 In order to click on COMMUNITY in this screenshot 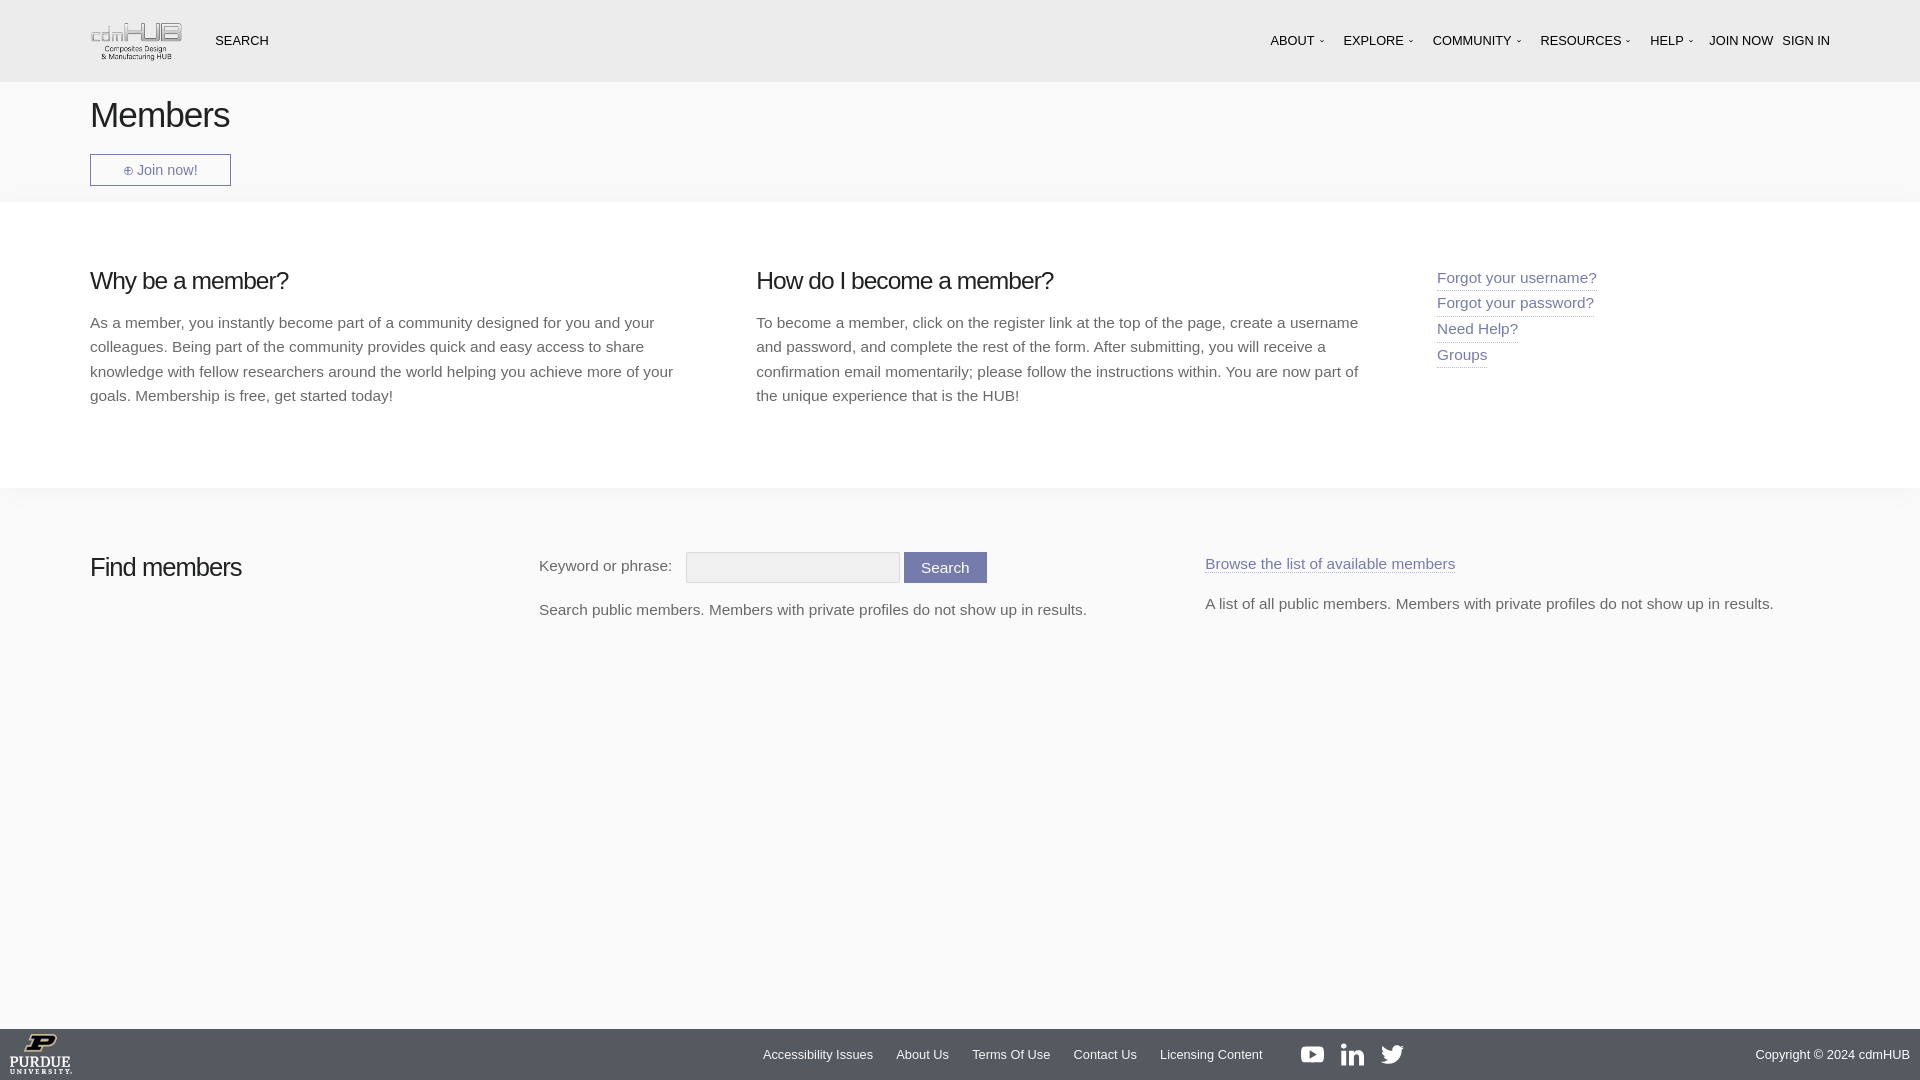, I will do `click(1478, 40)`.